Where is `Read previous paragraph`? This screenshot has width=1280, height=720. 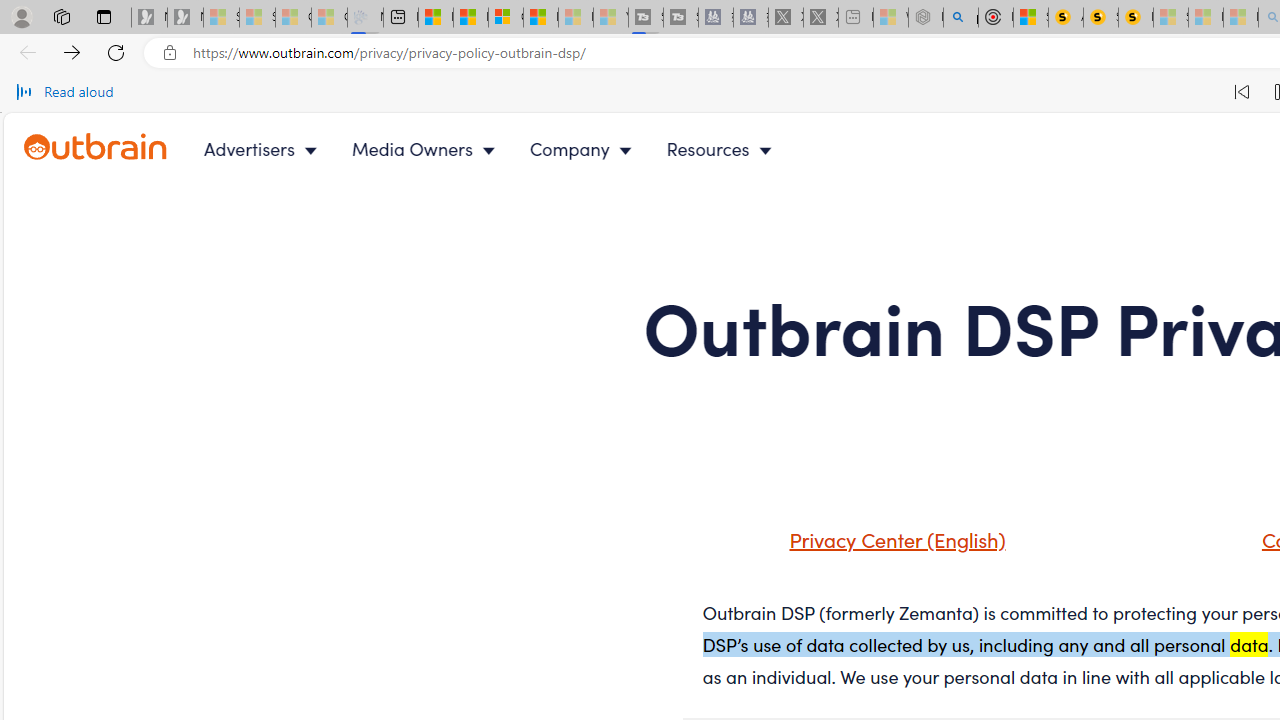 Read previous paragraph is located at coordinates (1242, 92).